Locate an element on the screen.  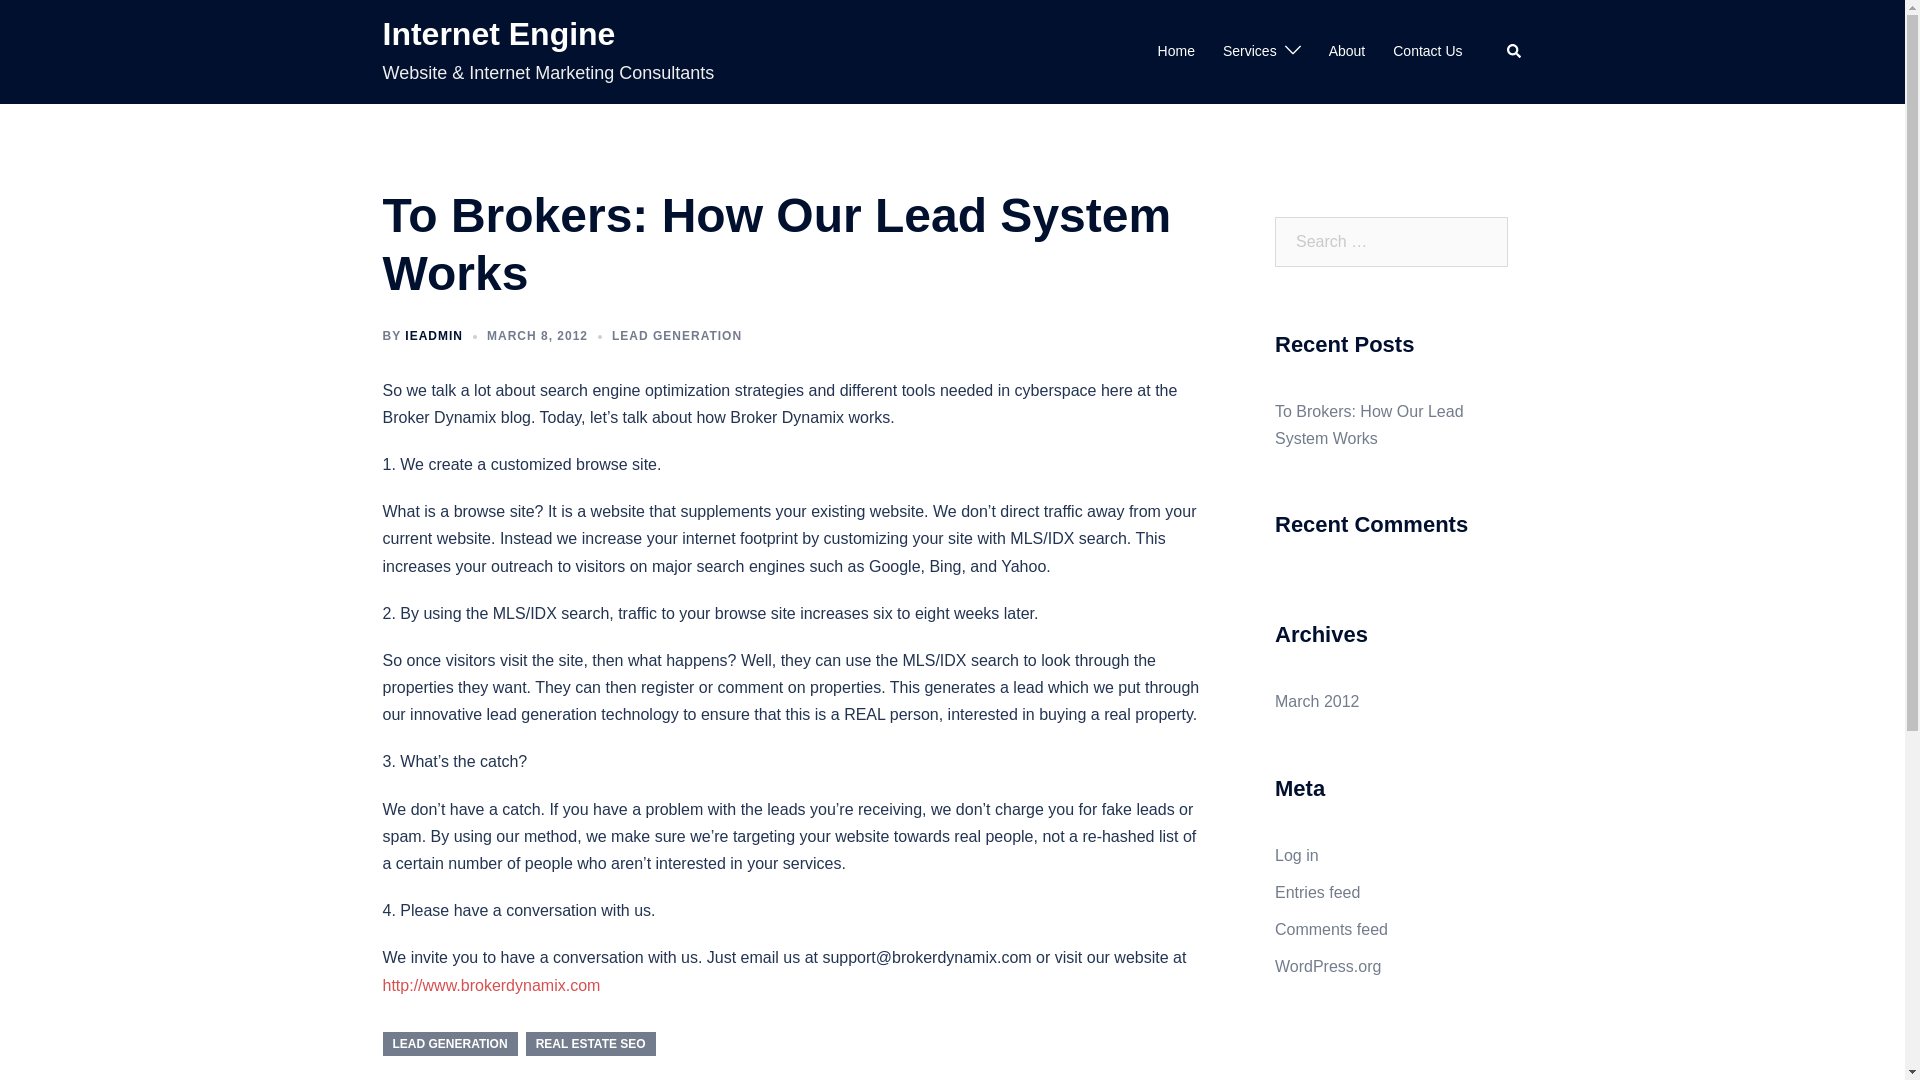
WordPress.org is located at coordinates (1327, 966).